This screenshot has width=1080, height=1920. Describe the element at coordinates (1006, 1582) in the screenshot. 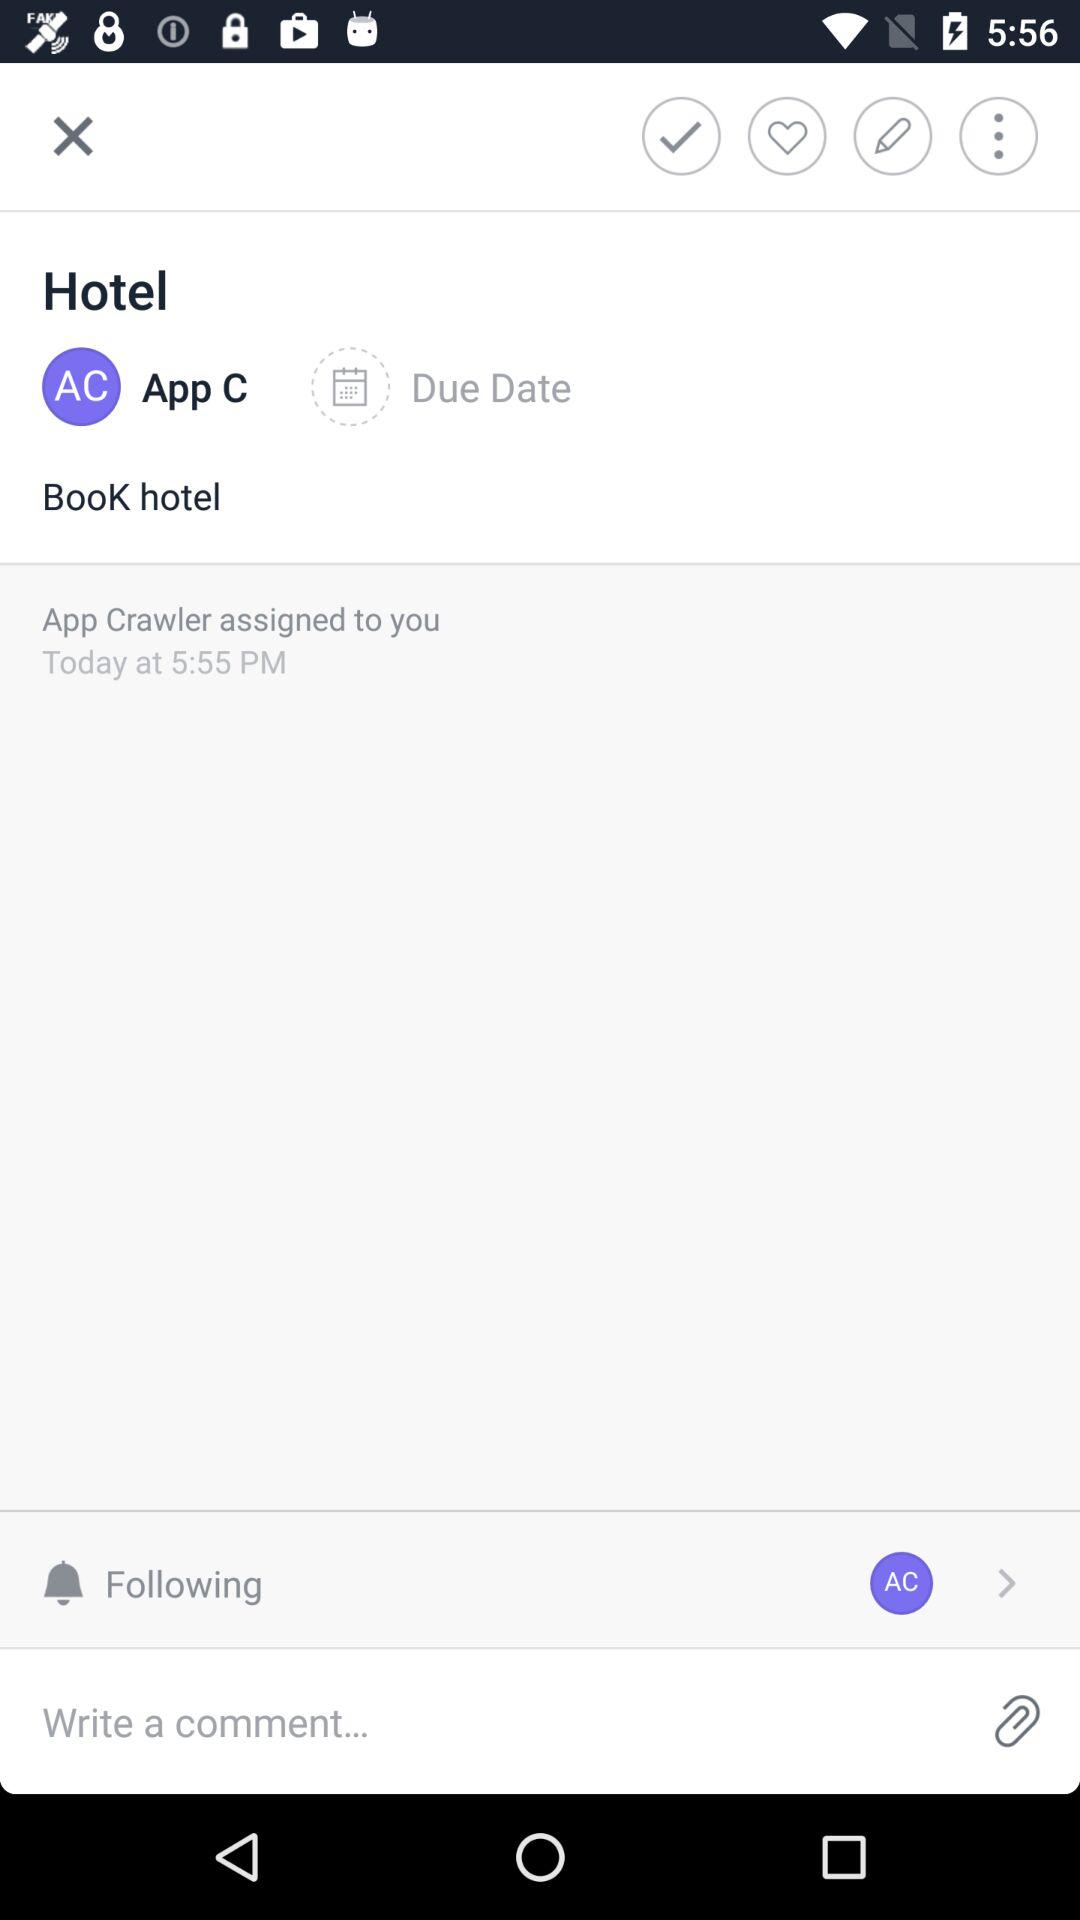

I see `press item to the right of ac icon` at that location.